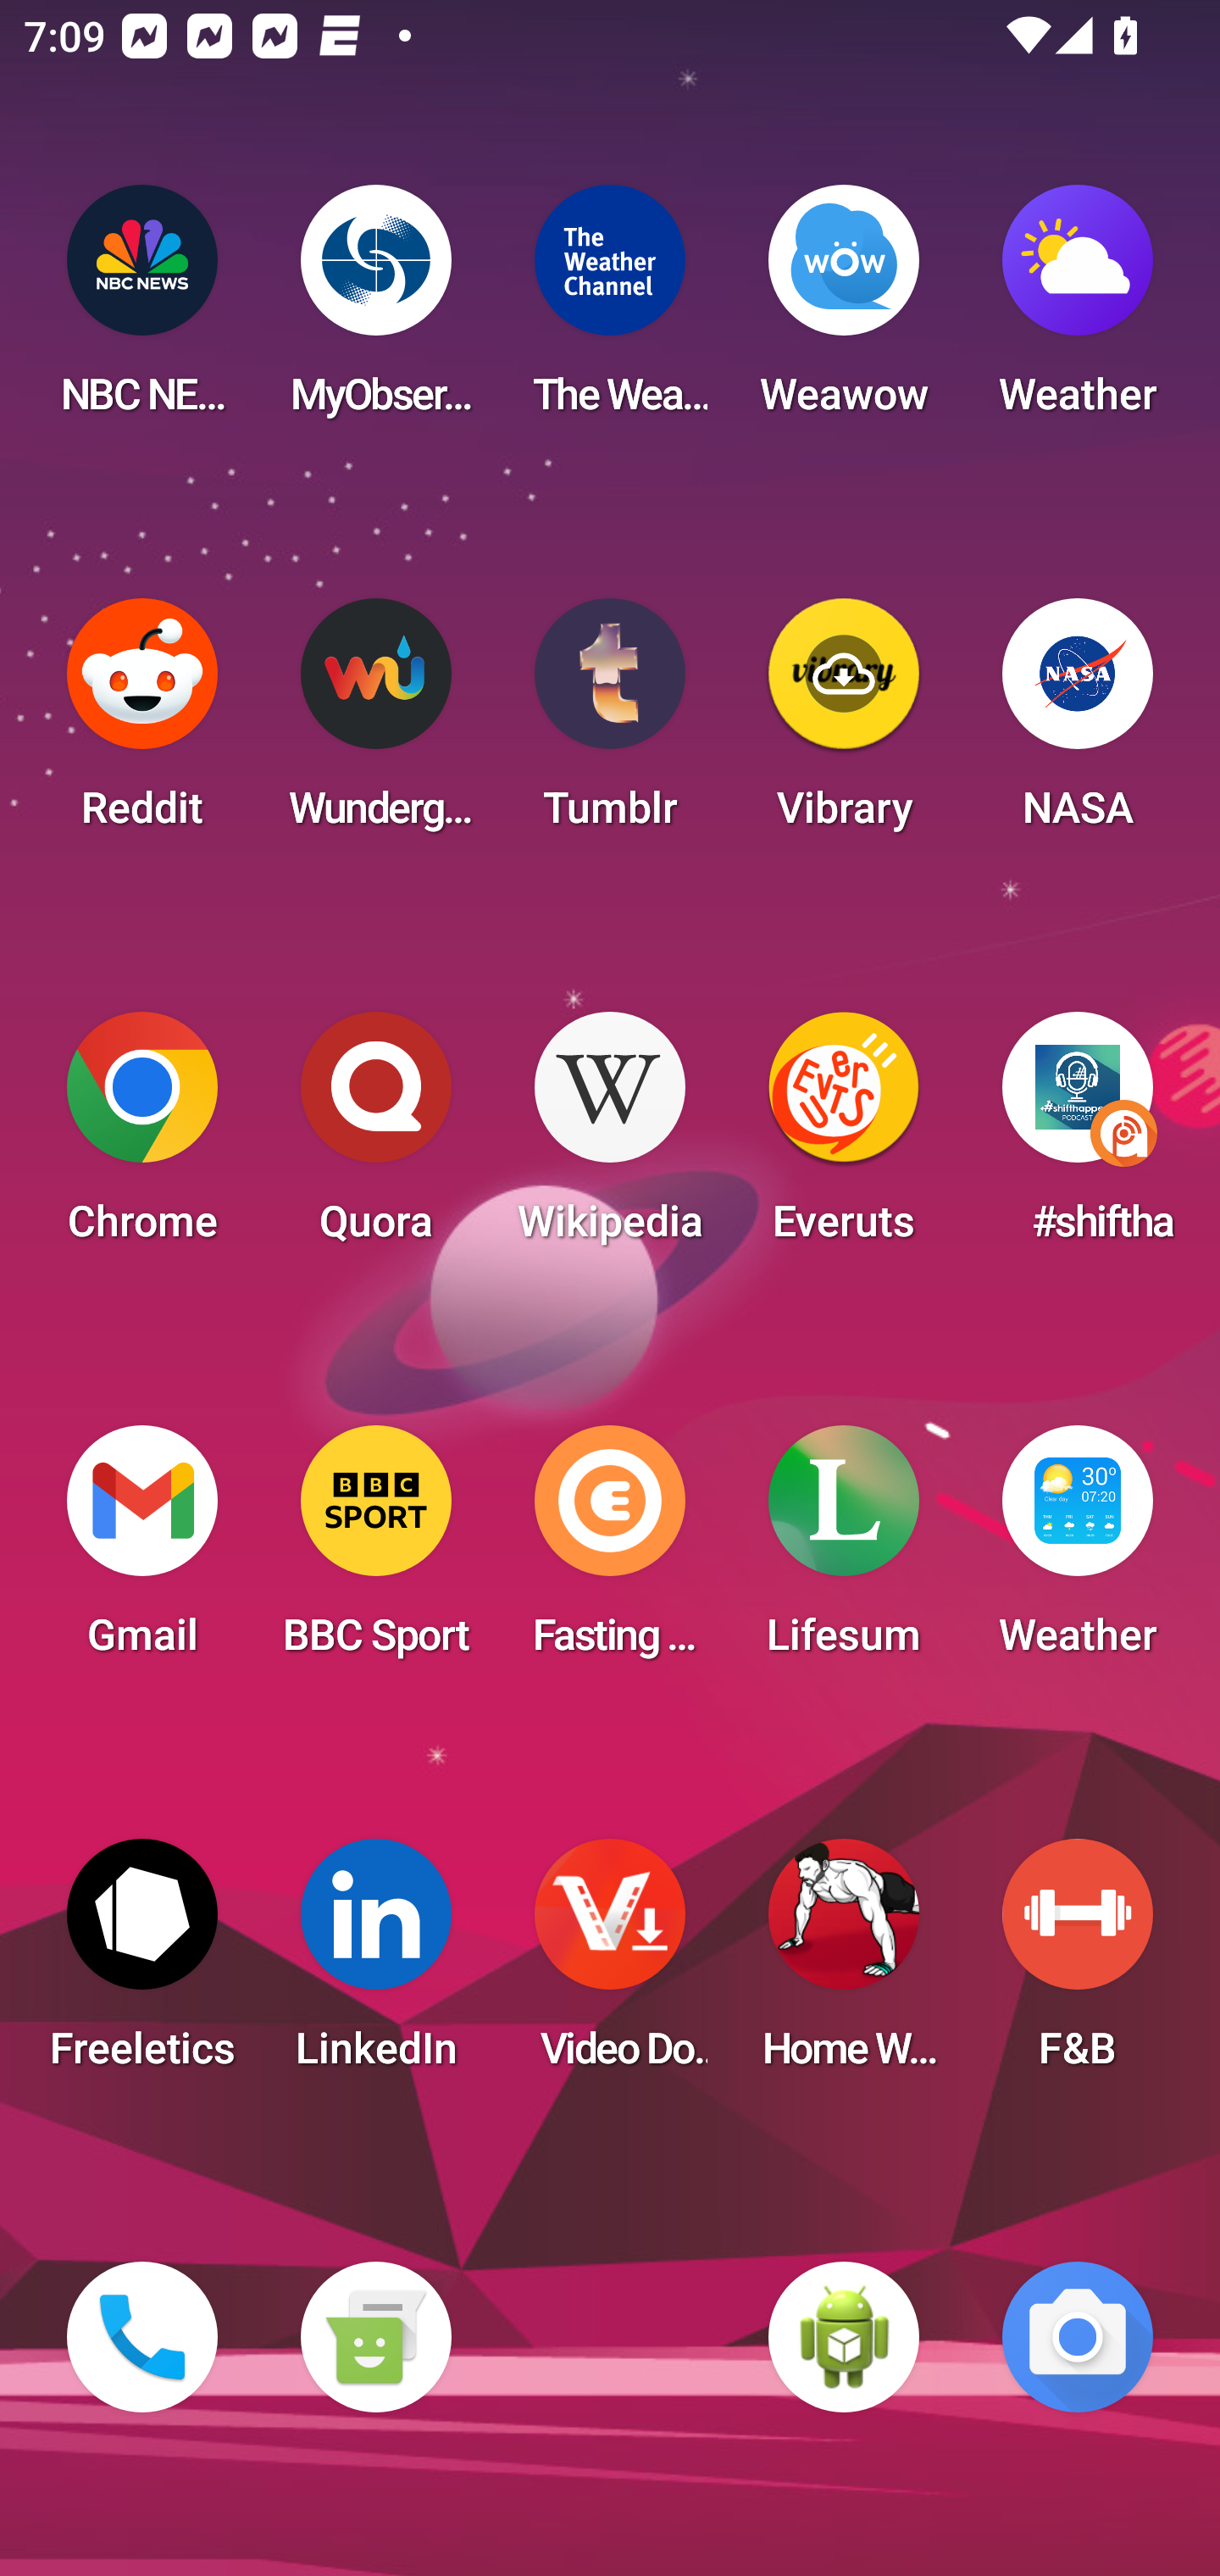 The width and height of the screenshot is (1220, 2576). Describe the element at coordinates (142, 1137) in the screenshot. I see `Chrome` at that location.